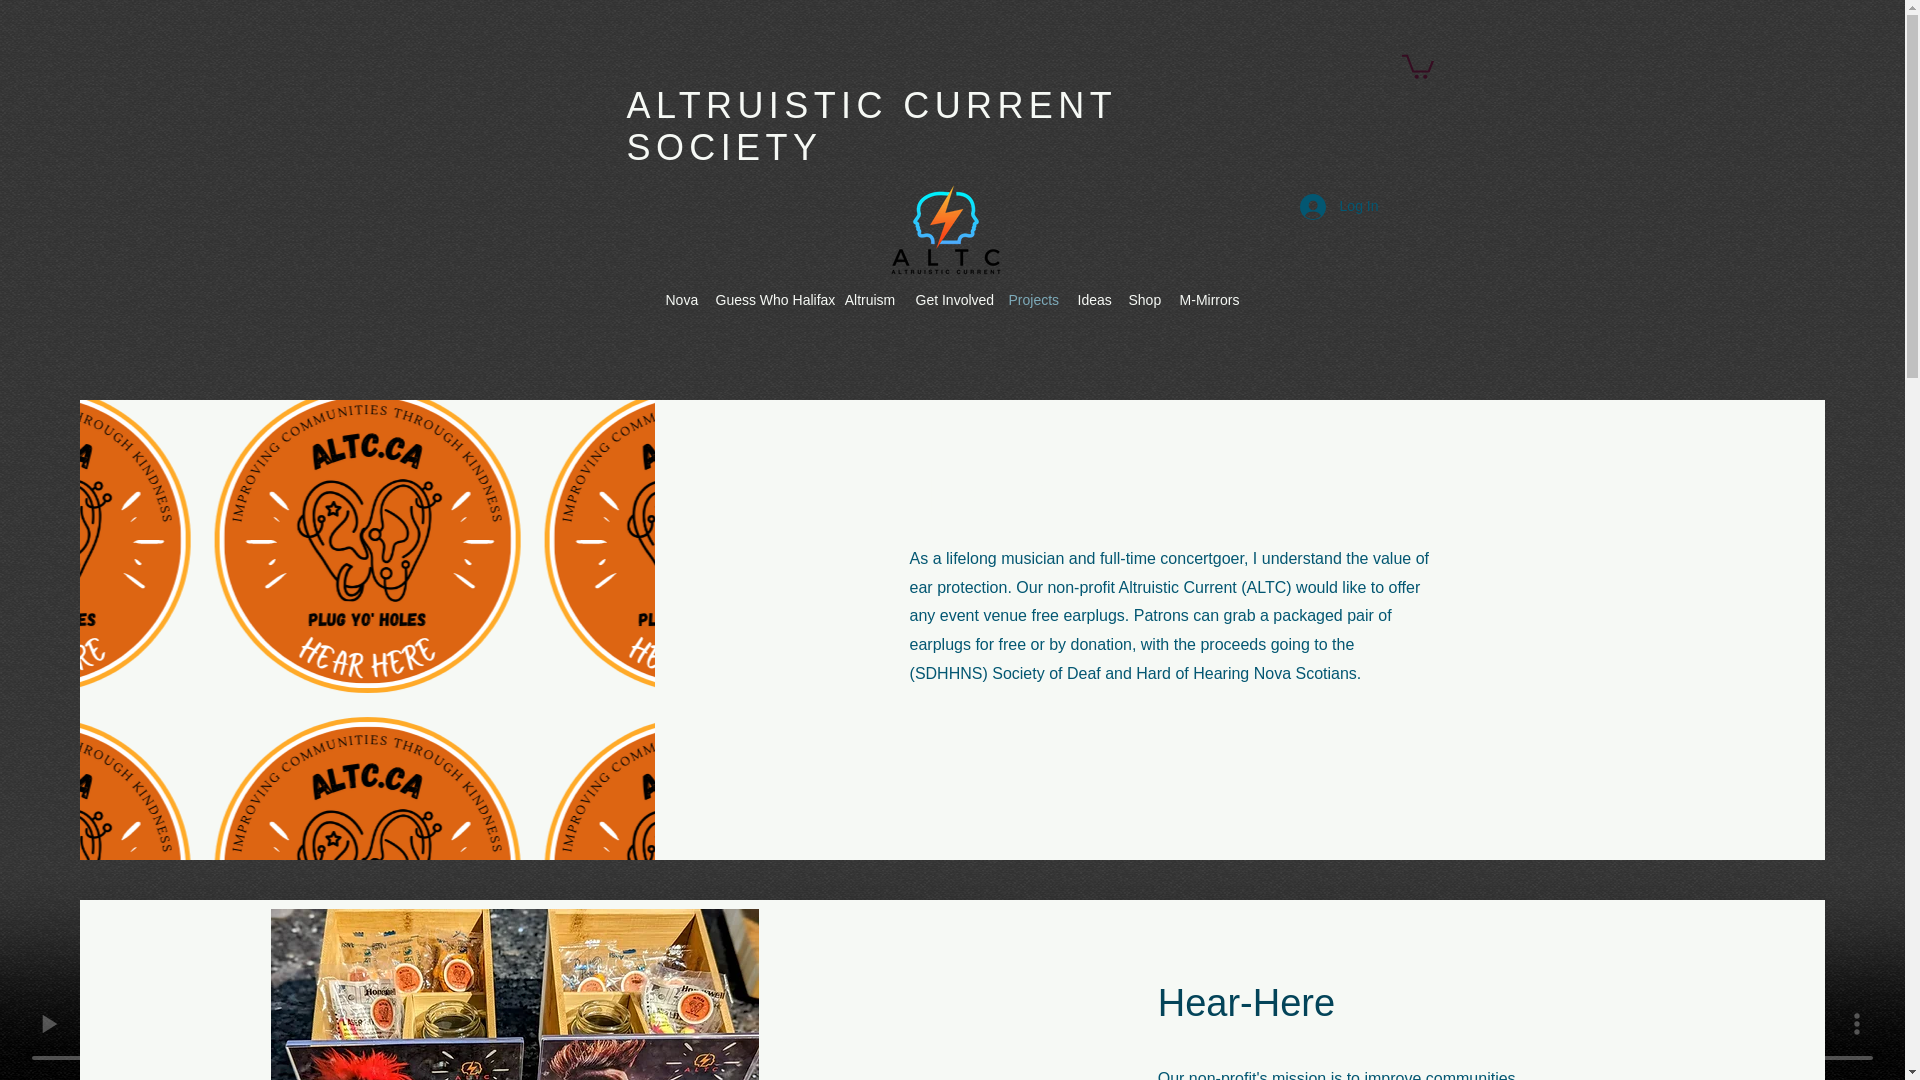 The width and height of the screenshot is (1920, 1080). What do you see at coordinates (952, 300) in the screenshot?
I see `Get Involved` at bounding box center [952, 300].